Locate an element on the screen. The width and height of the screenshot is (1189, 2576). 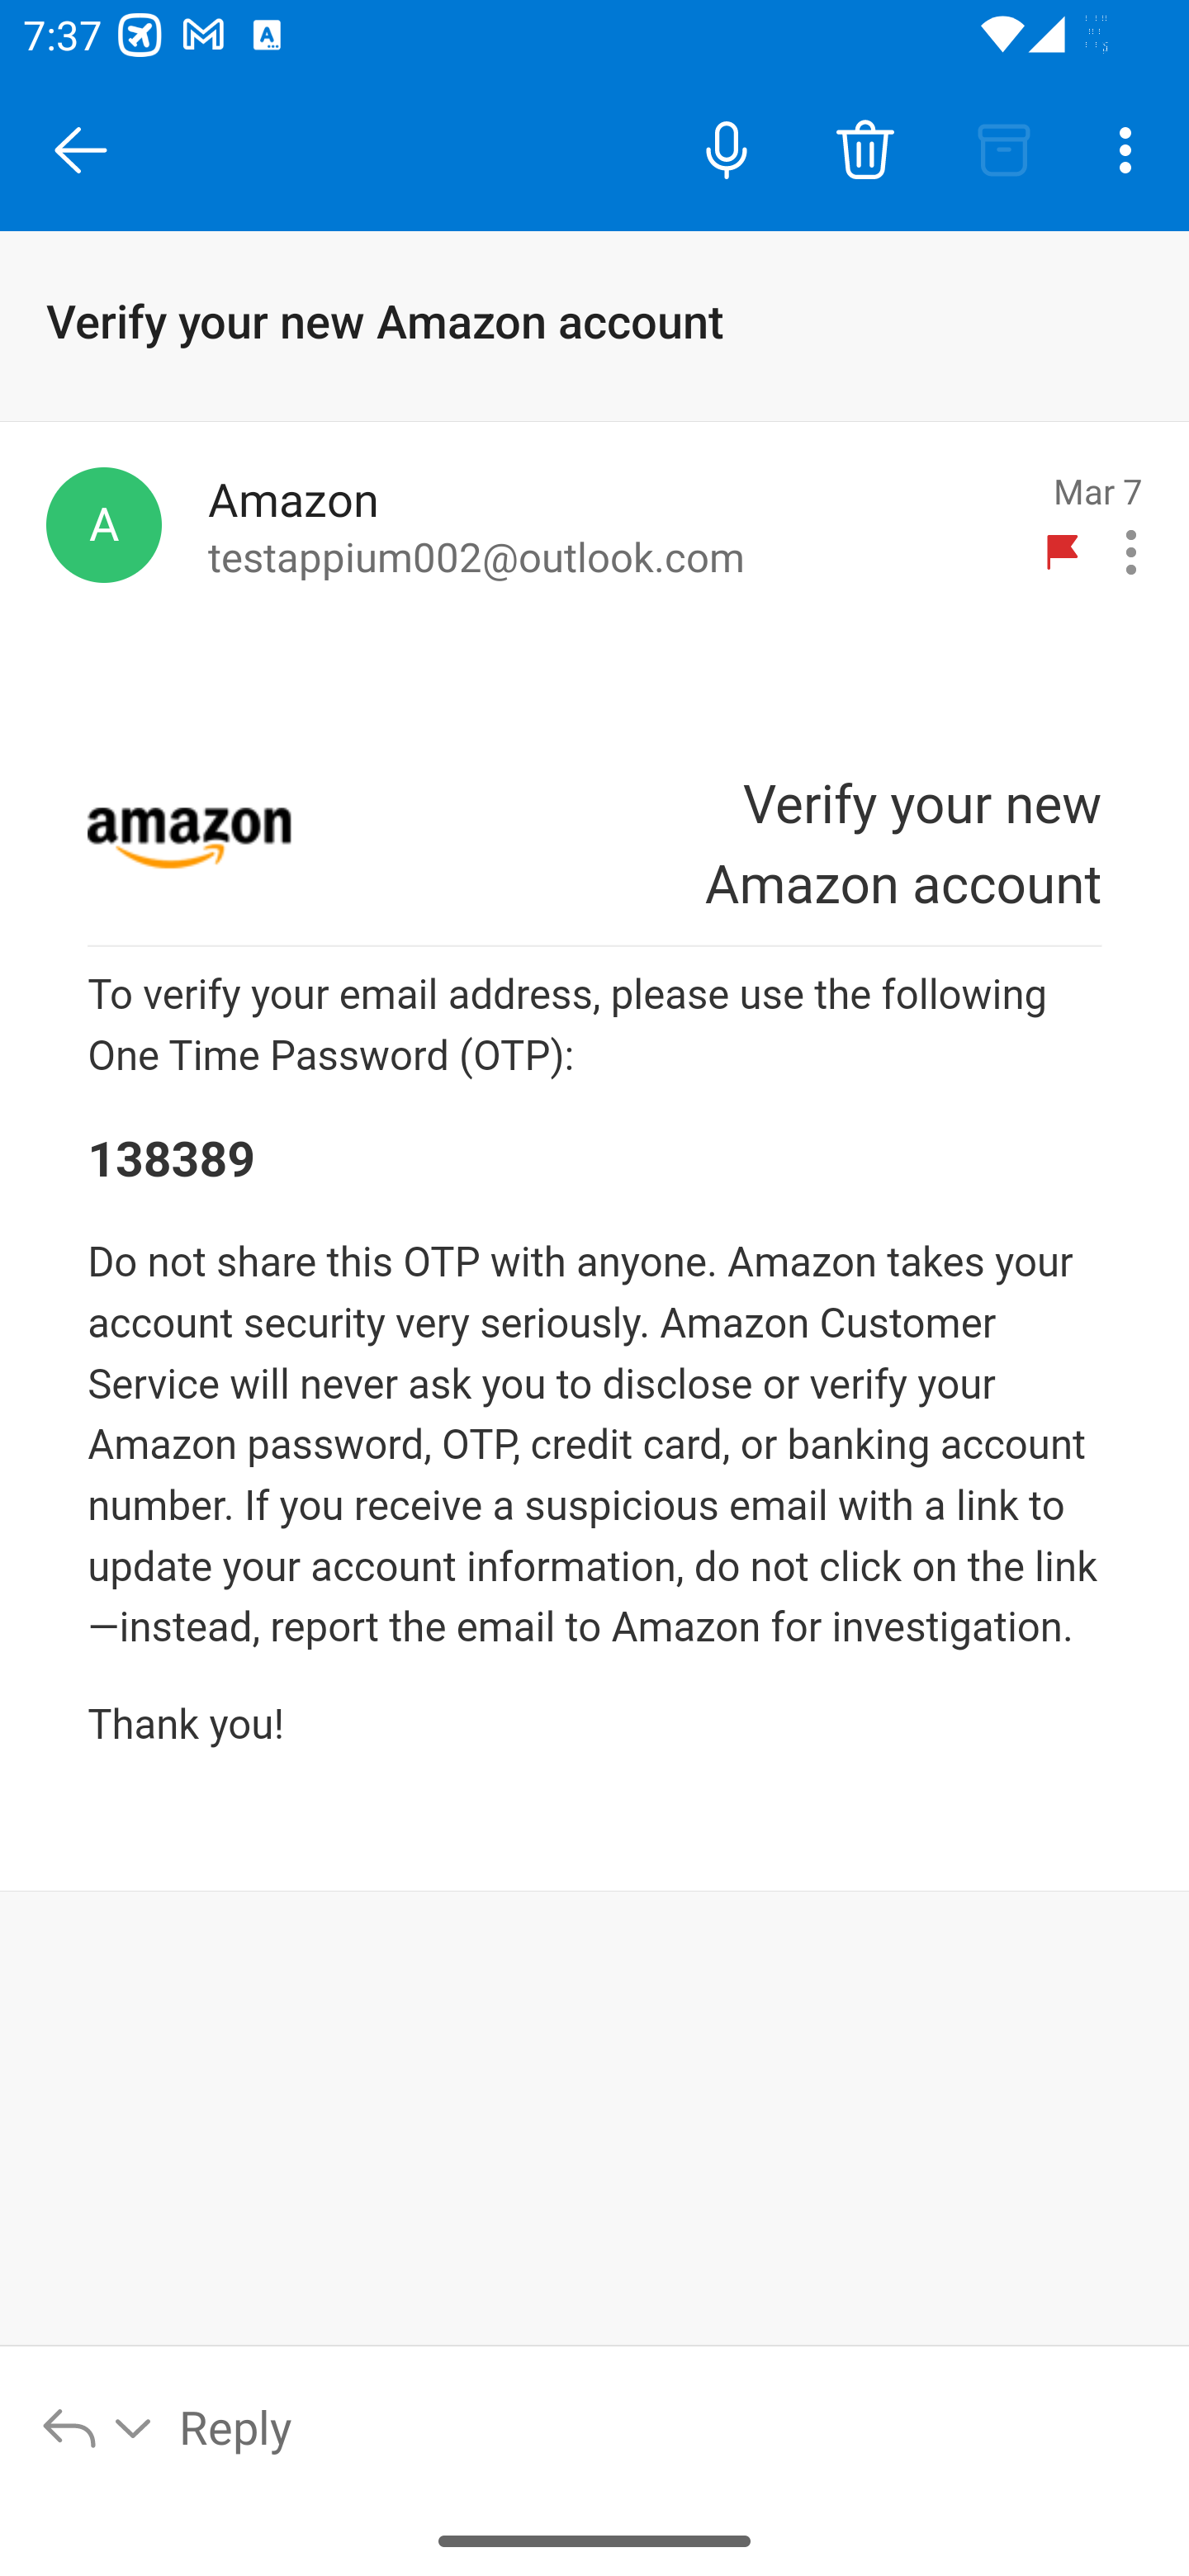
Message actions is located at coordinates (1131, 552).